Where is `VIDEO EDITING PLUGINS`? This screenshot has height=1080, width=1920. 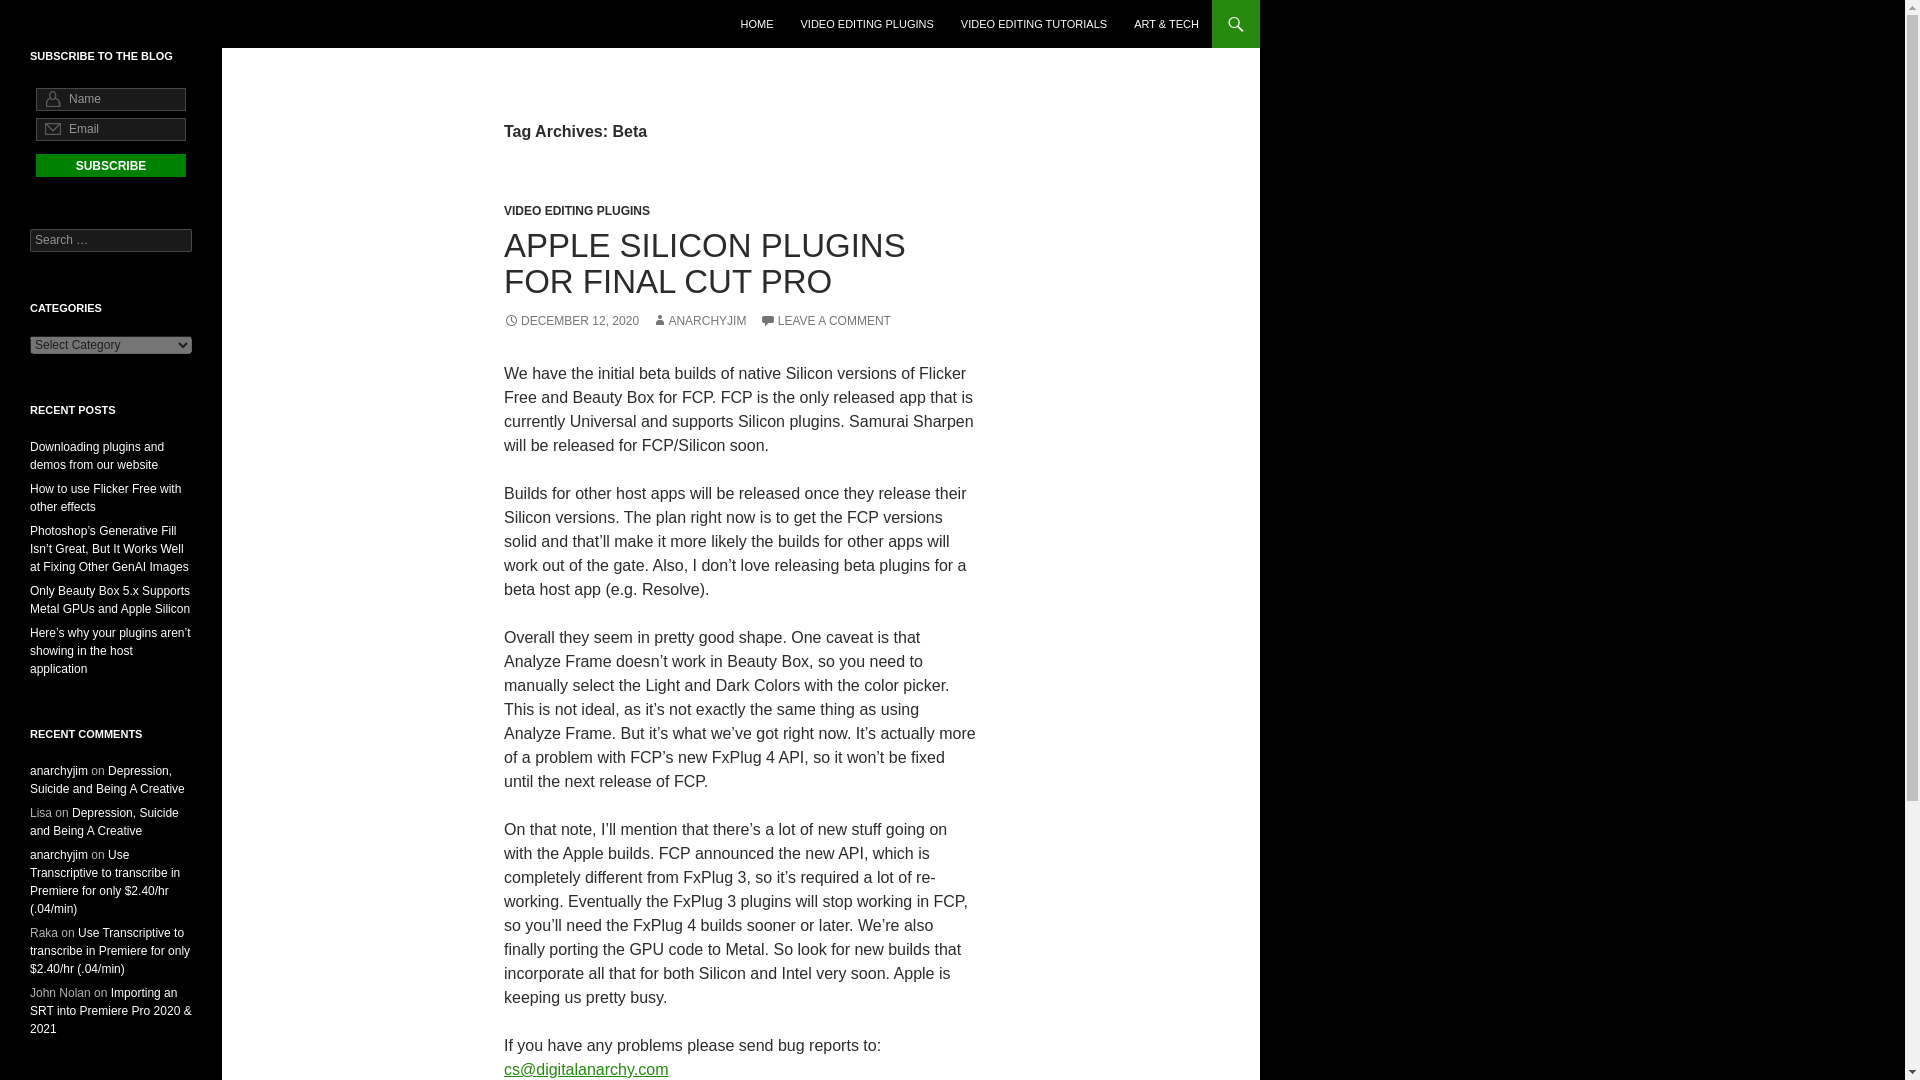
VIDEO EDITING PLUGINS is located at coordinates (868, 24).